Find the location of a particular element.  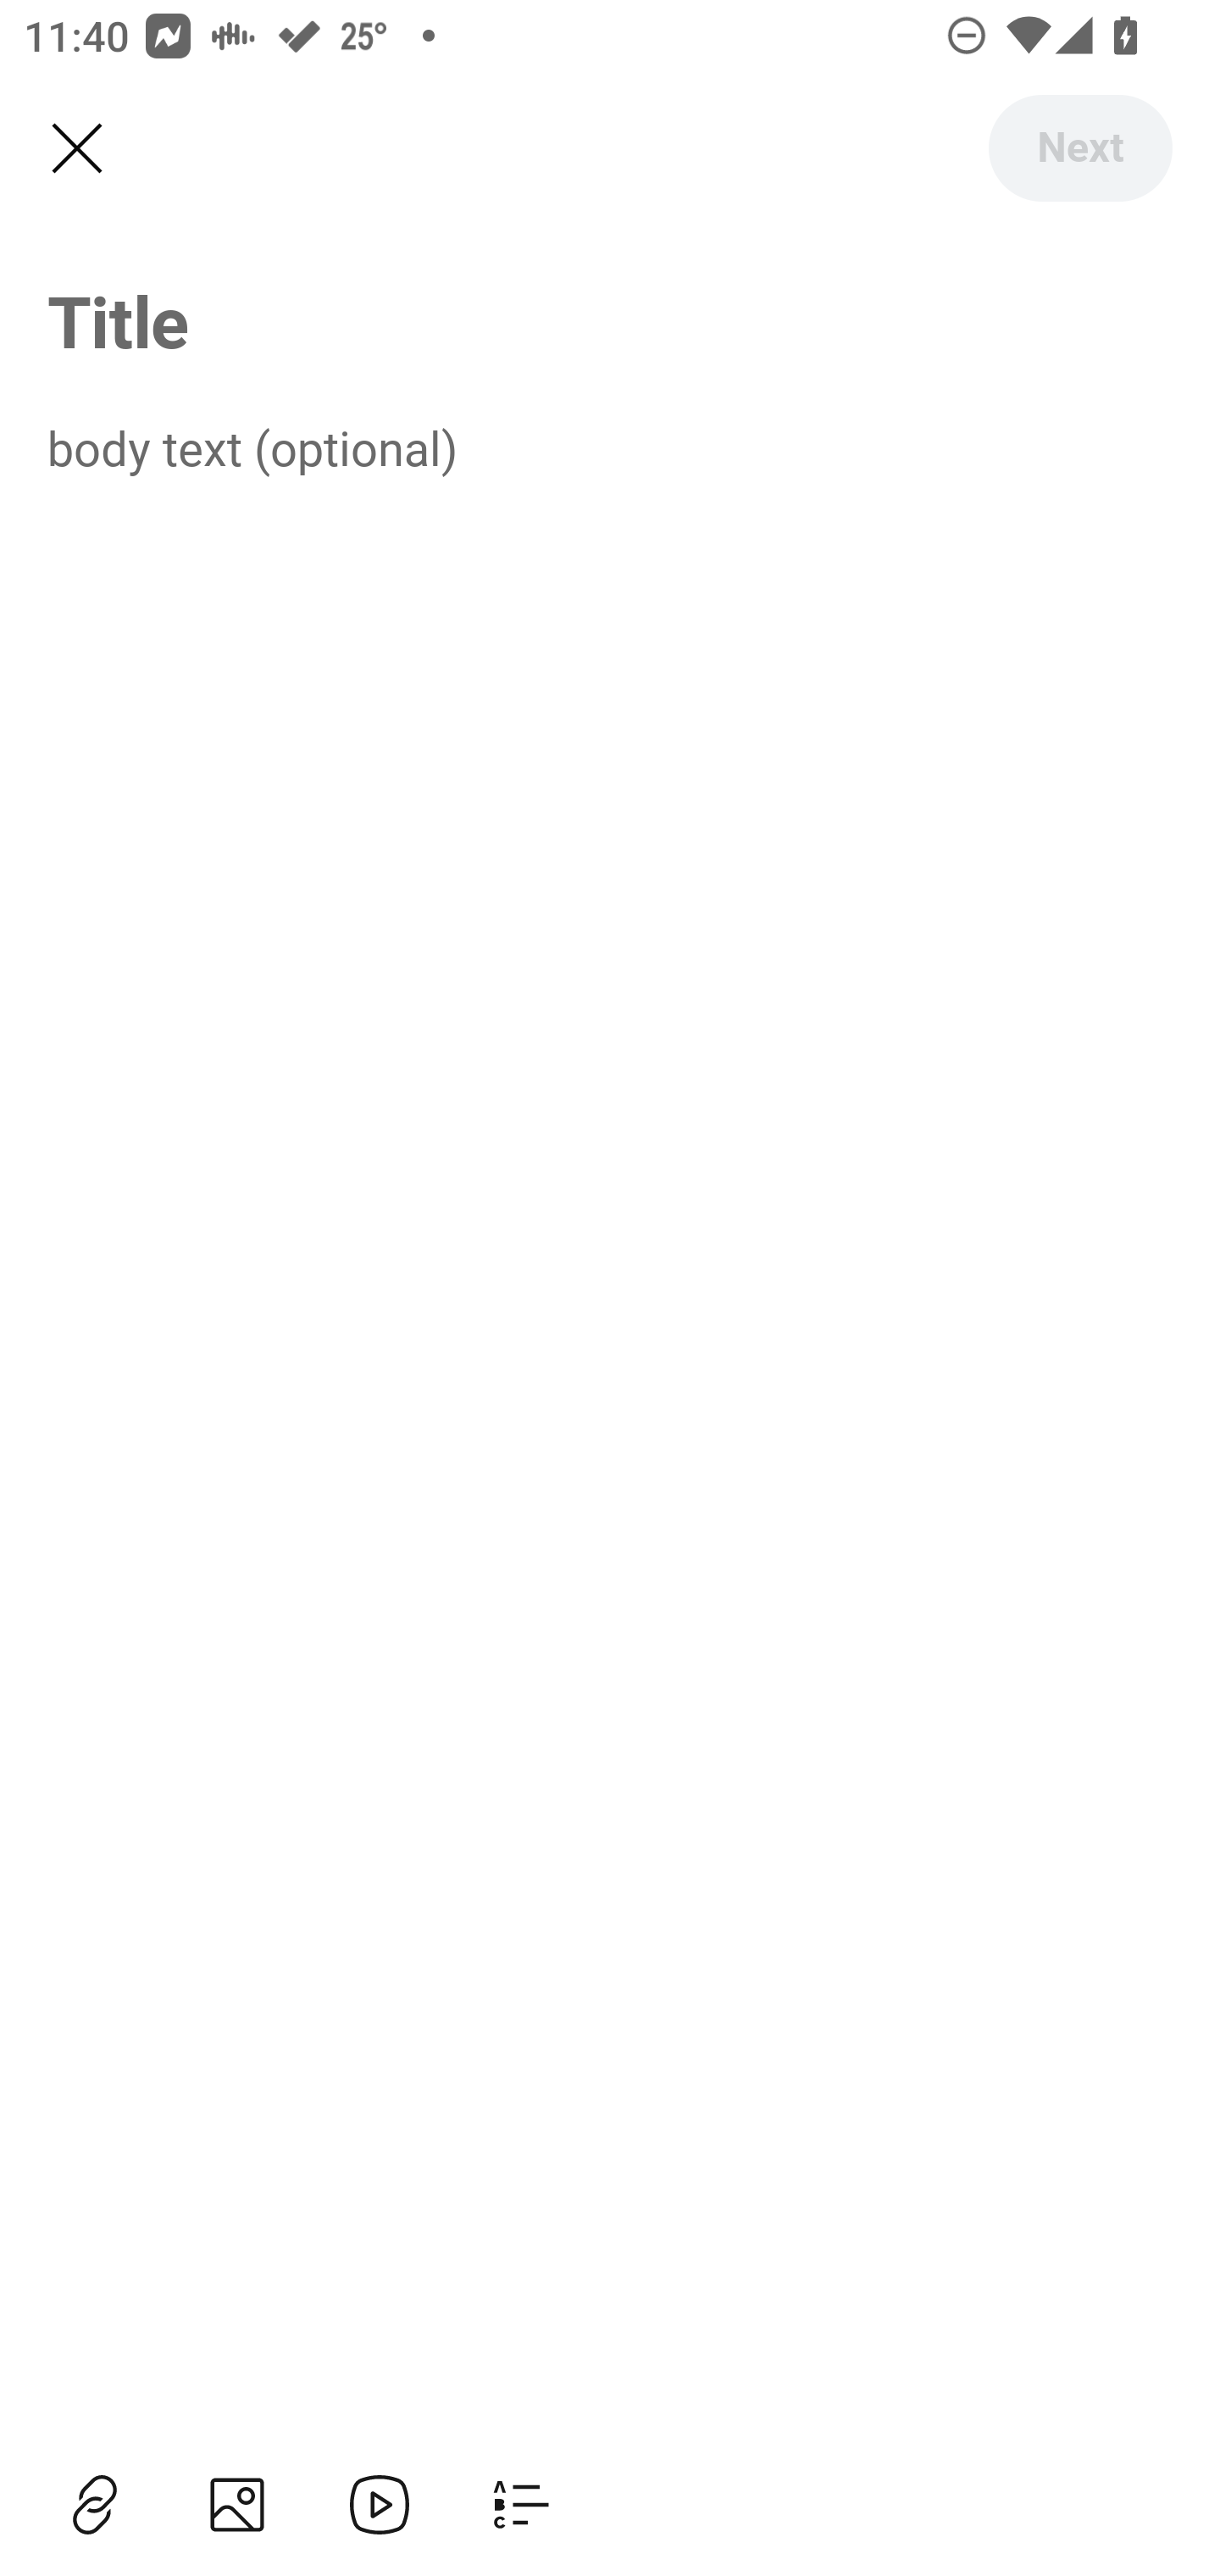

Post title is located at coordinates (610, 320).